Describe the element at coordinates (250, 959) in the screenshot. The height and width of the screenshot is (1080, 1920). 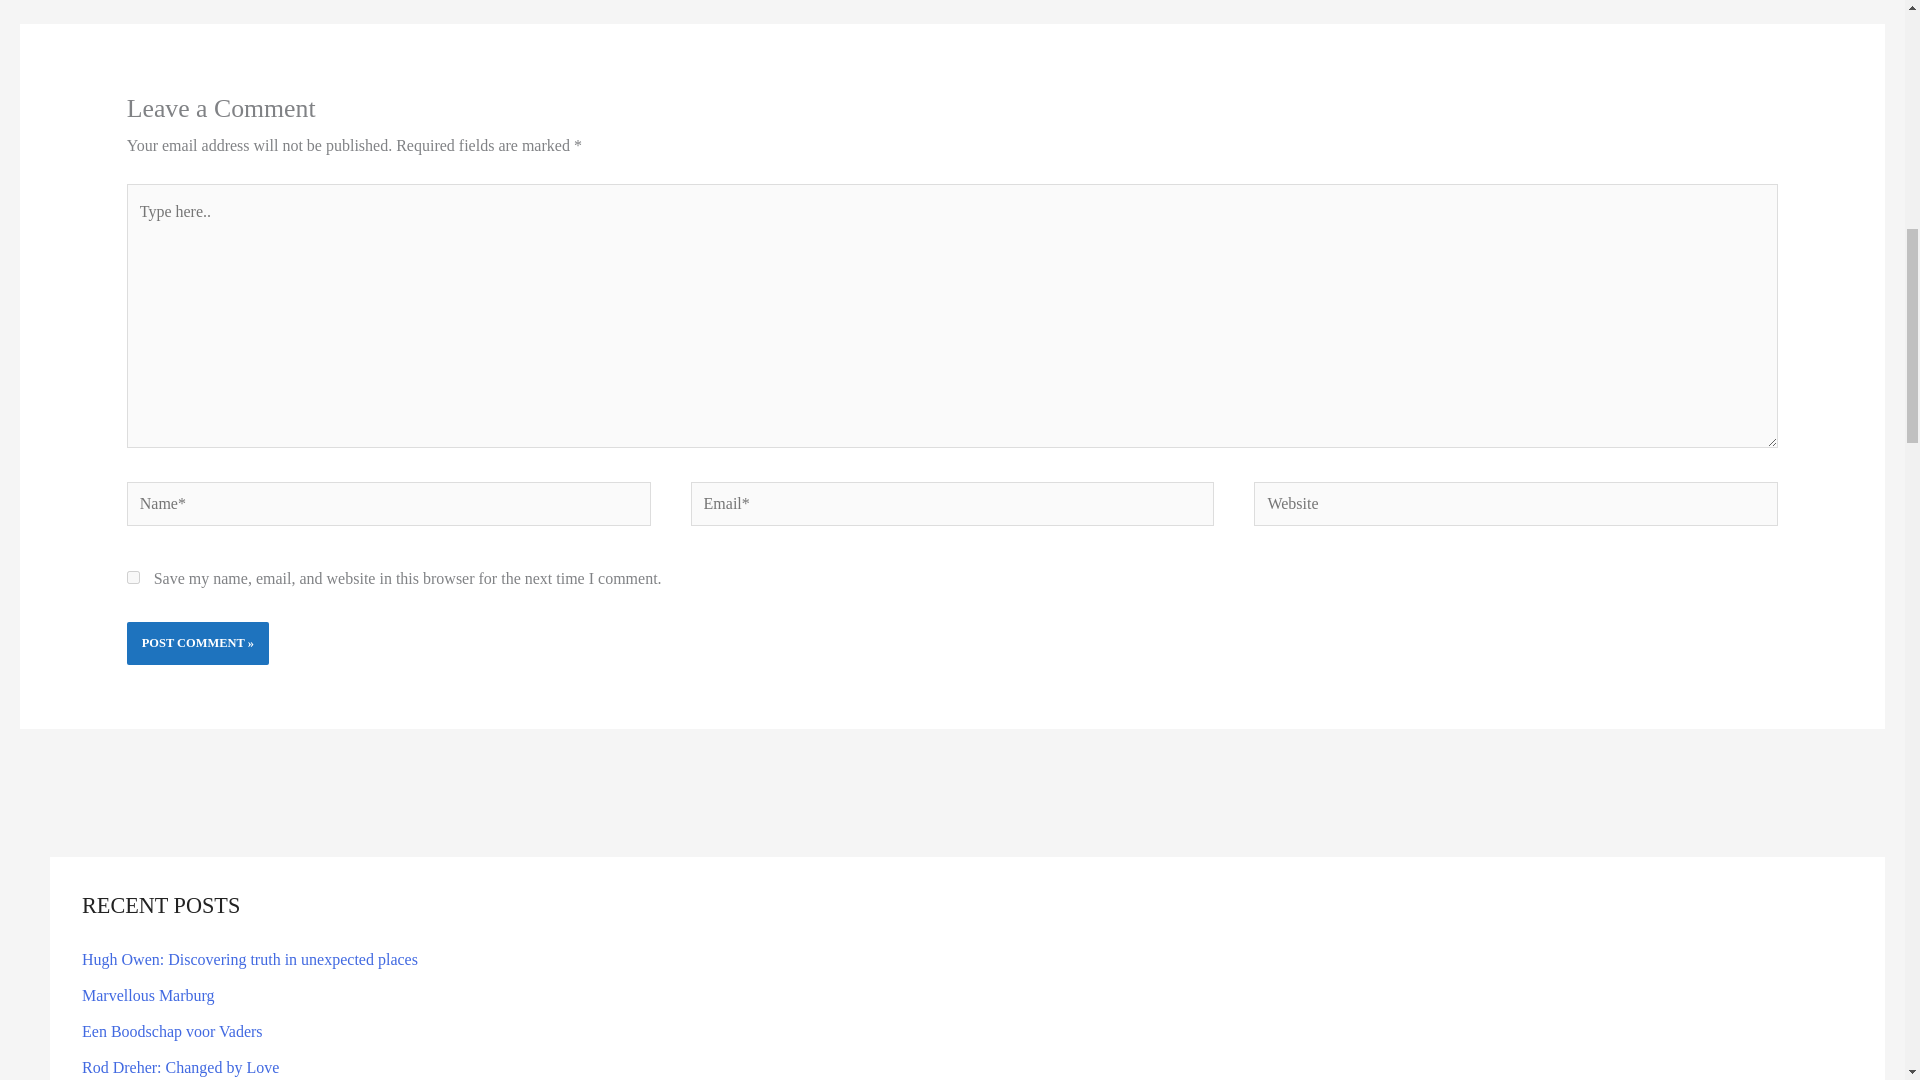
I see `Hugh Owen: Discovering truth in unexpected places` at that location.